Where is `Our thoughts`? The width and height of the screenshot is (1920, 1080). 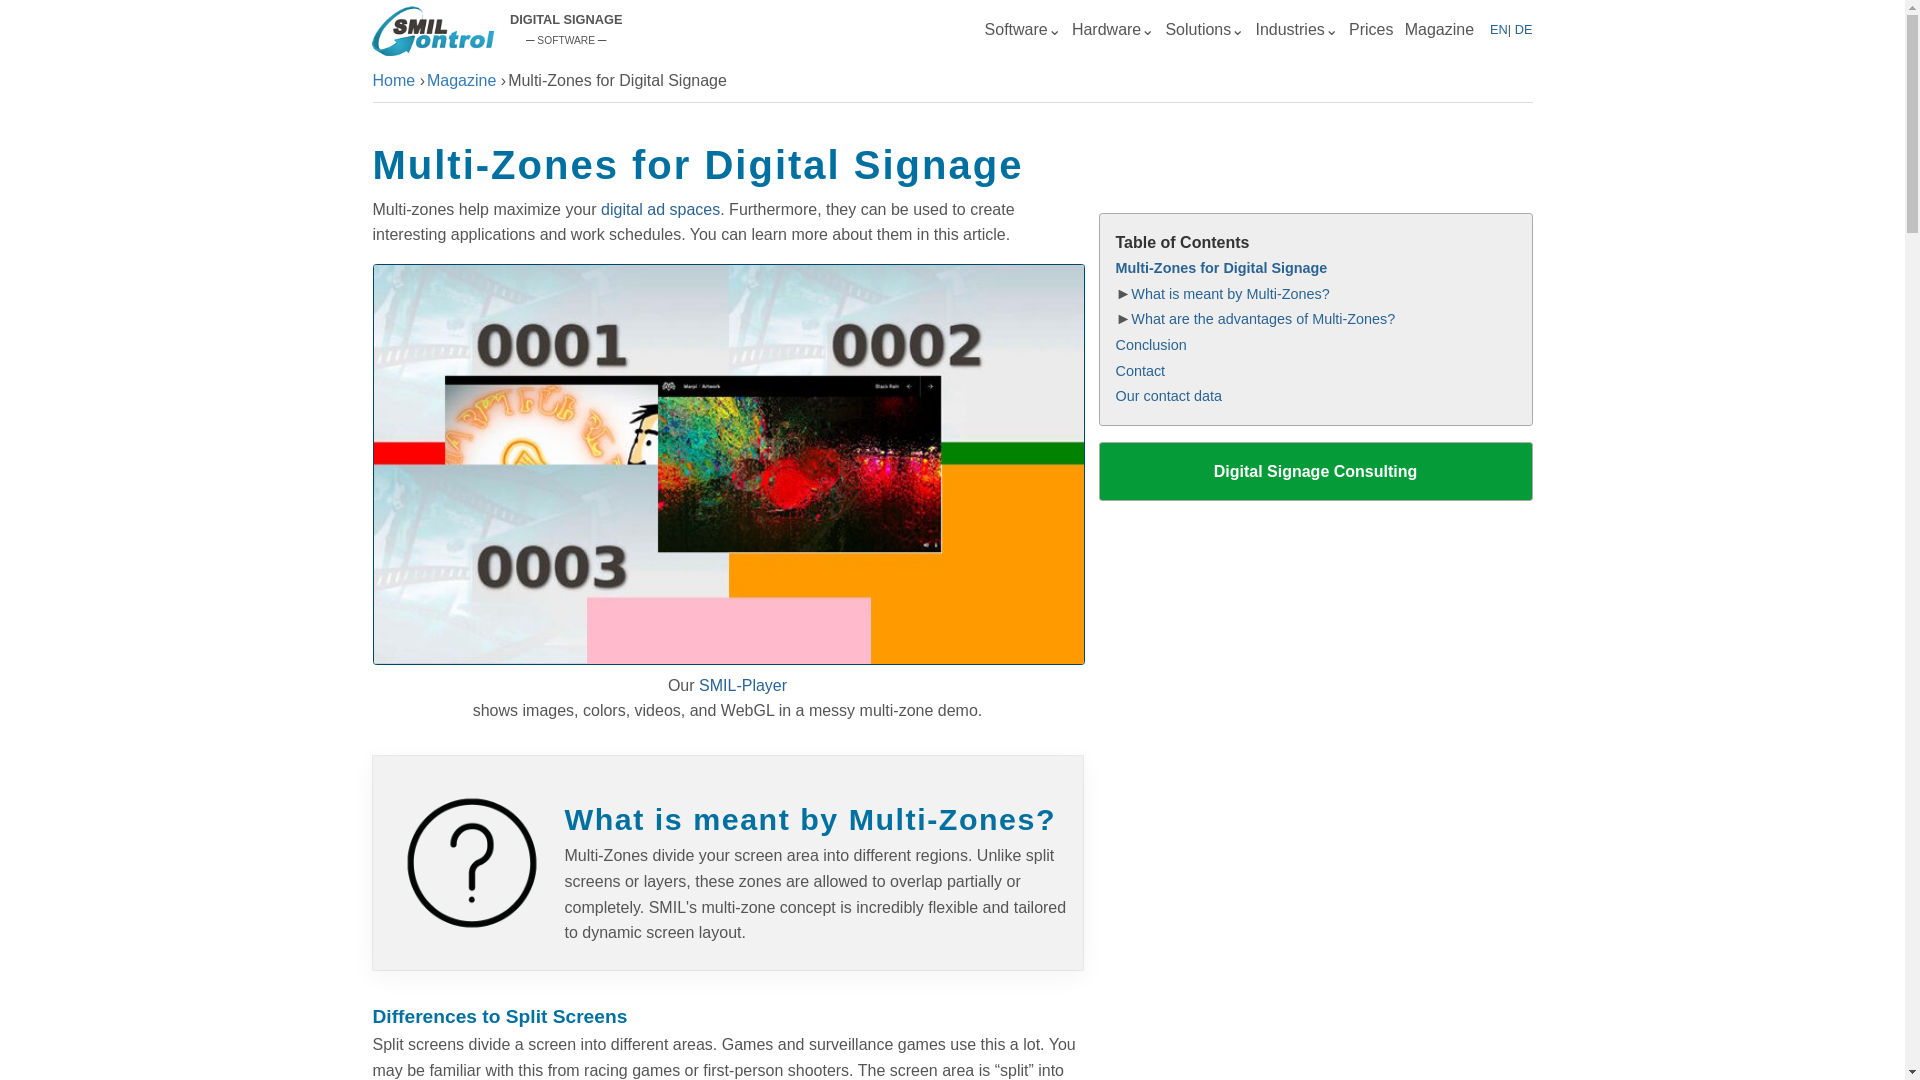
Our thoughts is located at coordinates (1440, 29).